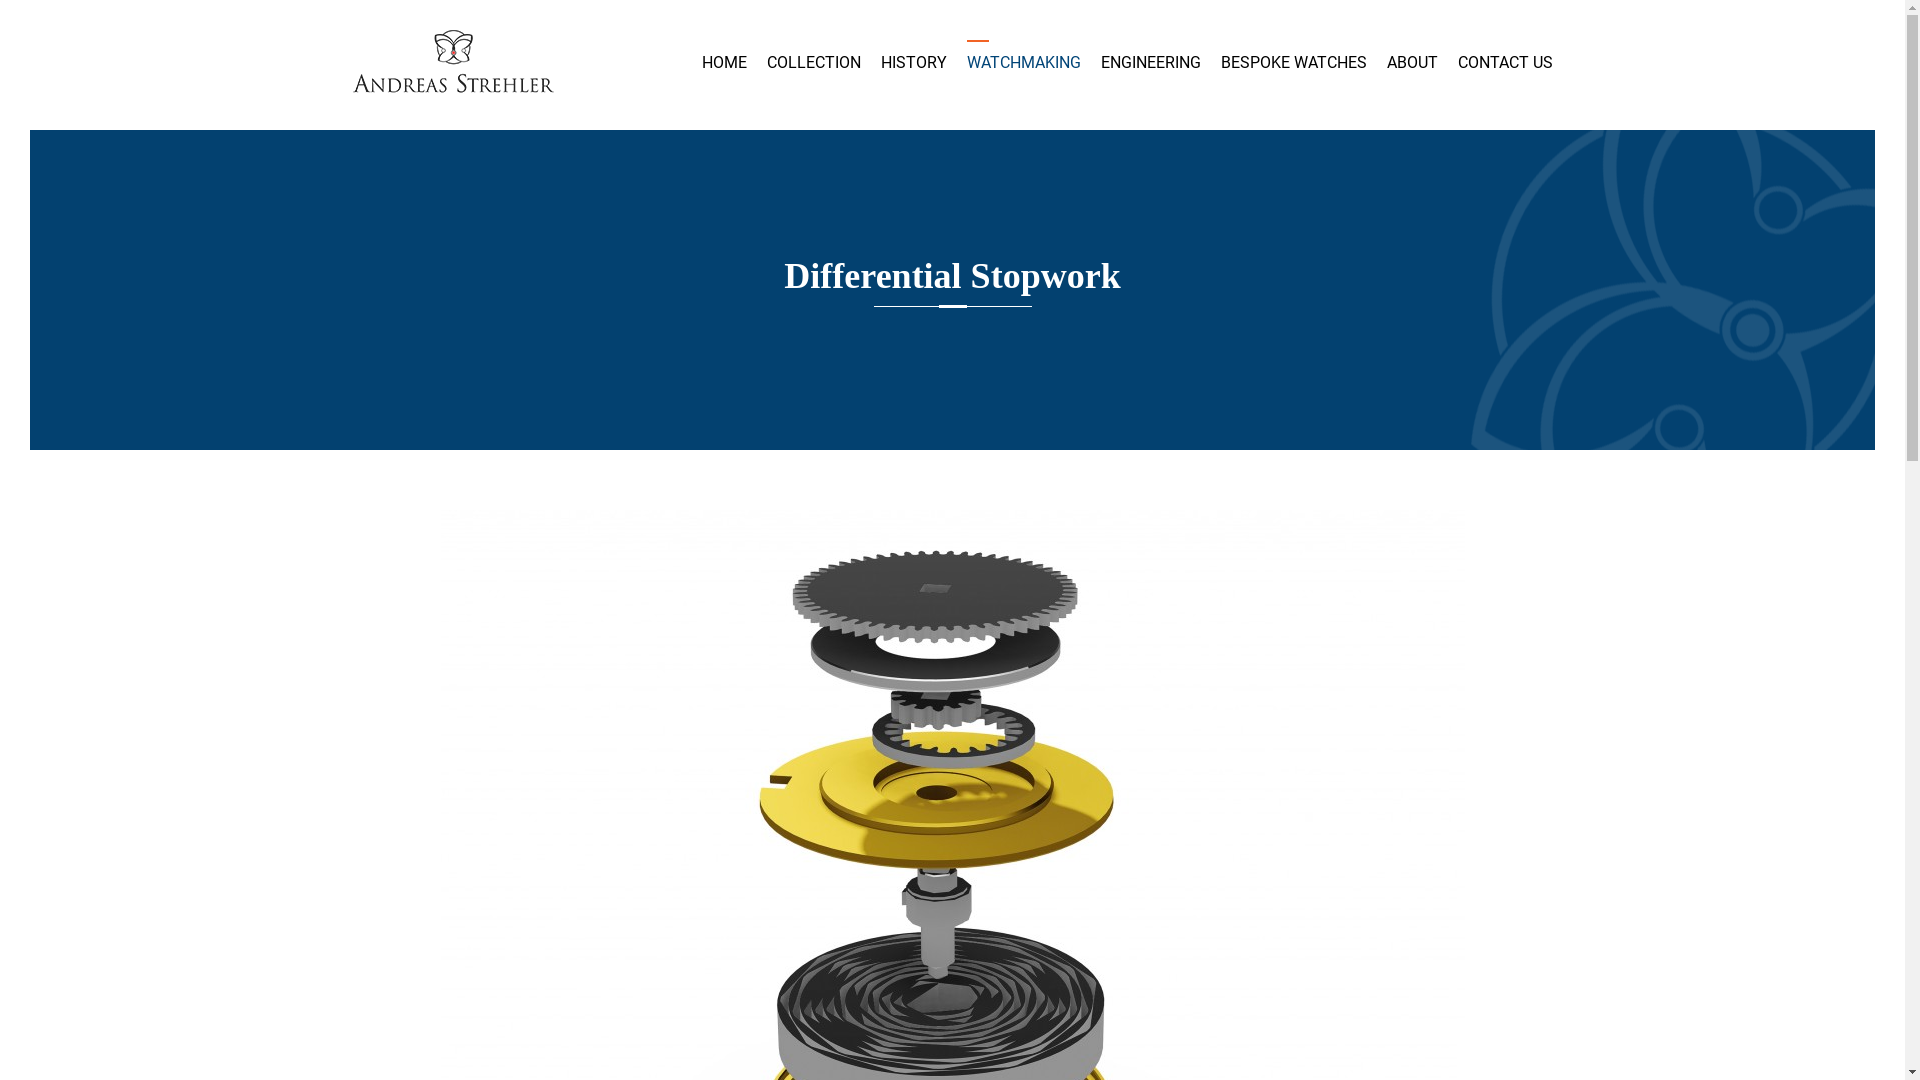  What do you see at coordinates (1412, 63) in the screenshot?
I see `ABOUT` at bounding box center [1412, 63].